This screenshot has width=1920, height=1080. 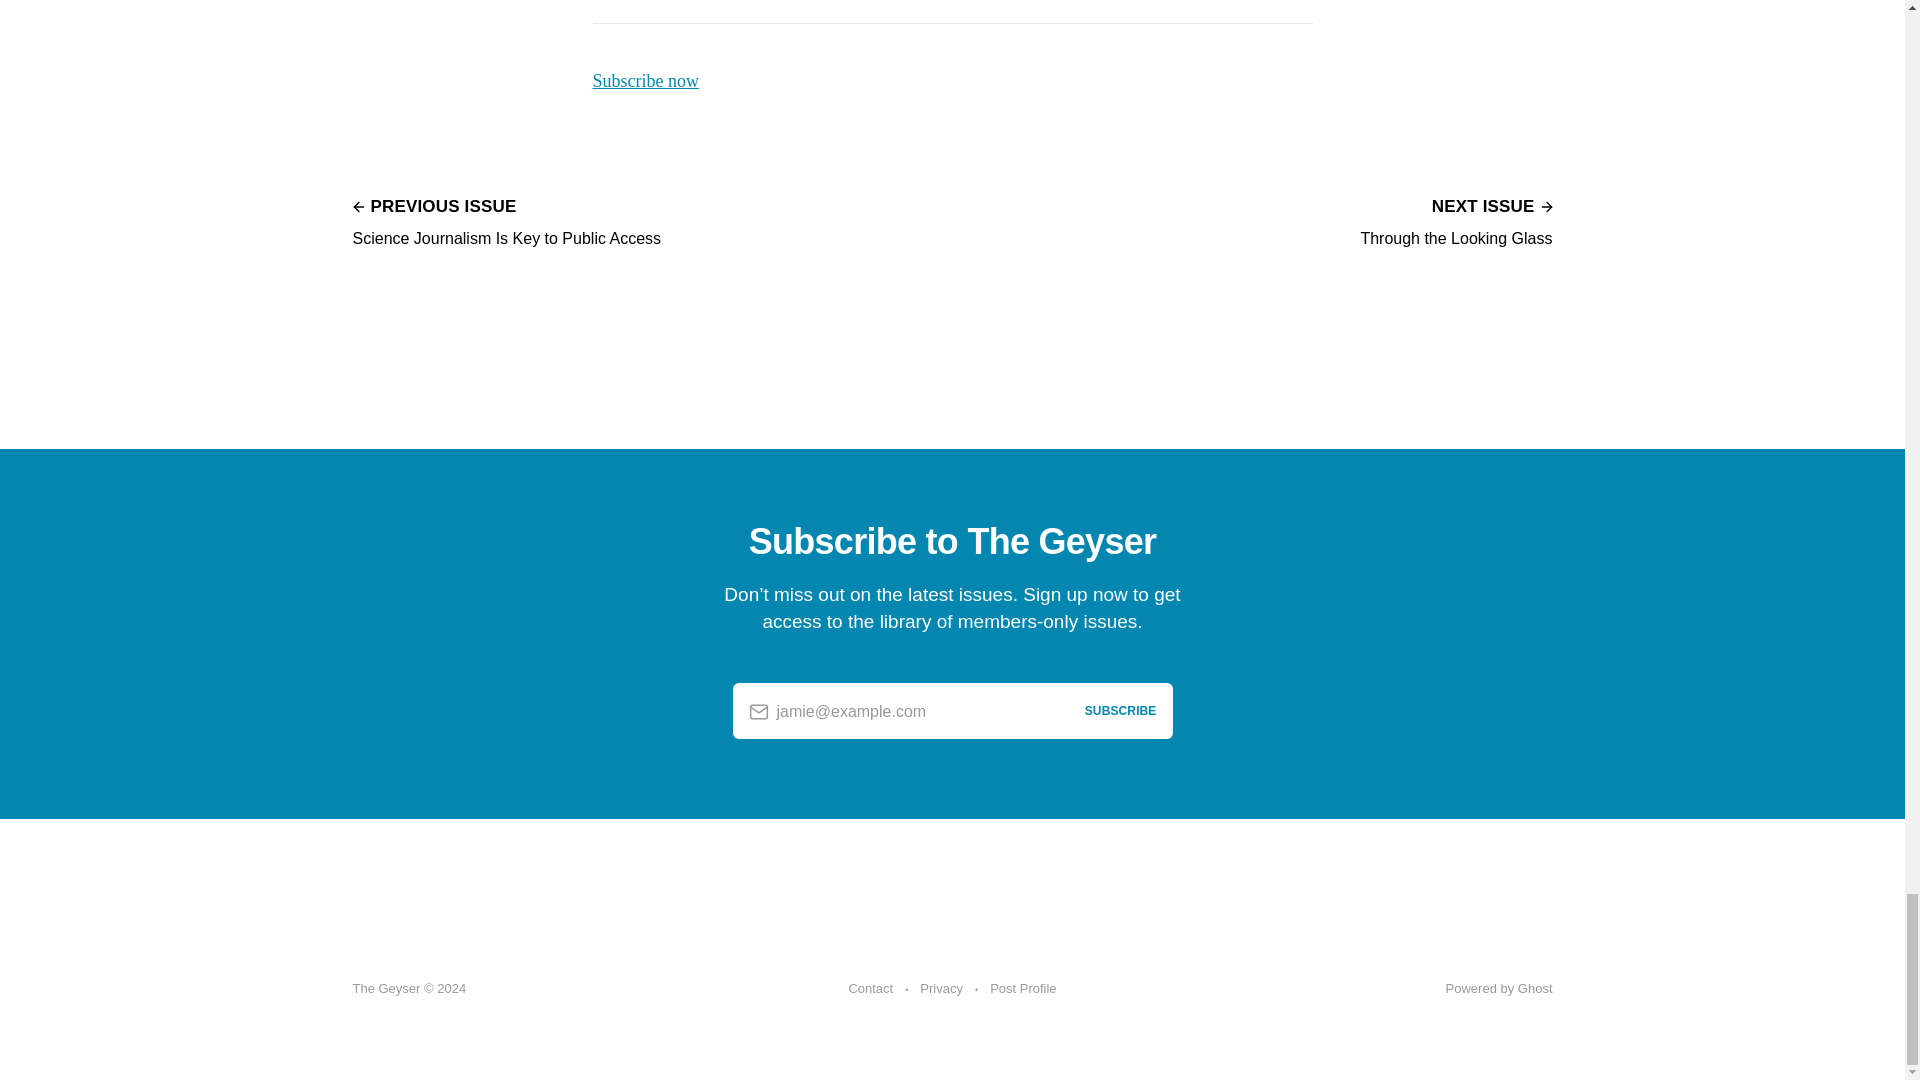 I want to click on Powered by Ghost, so click(x=1023, y=989).